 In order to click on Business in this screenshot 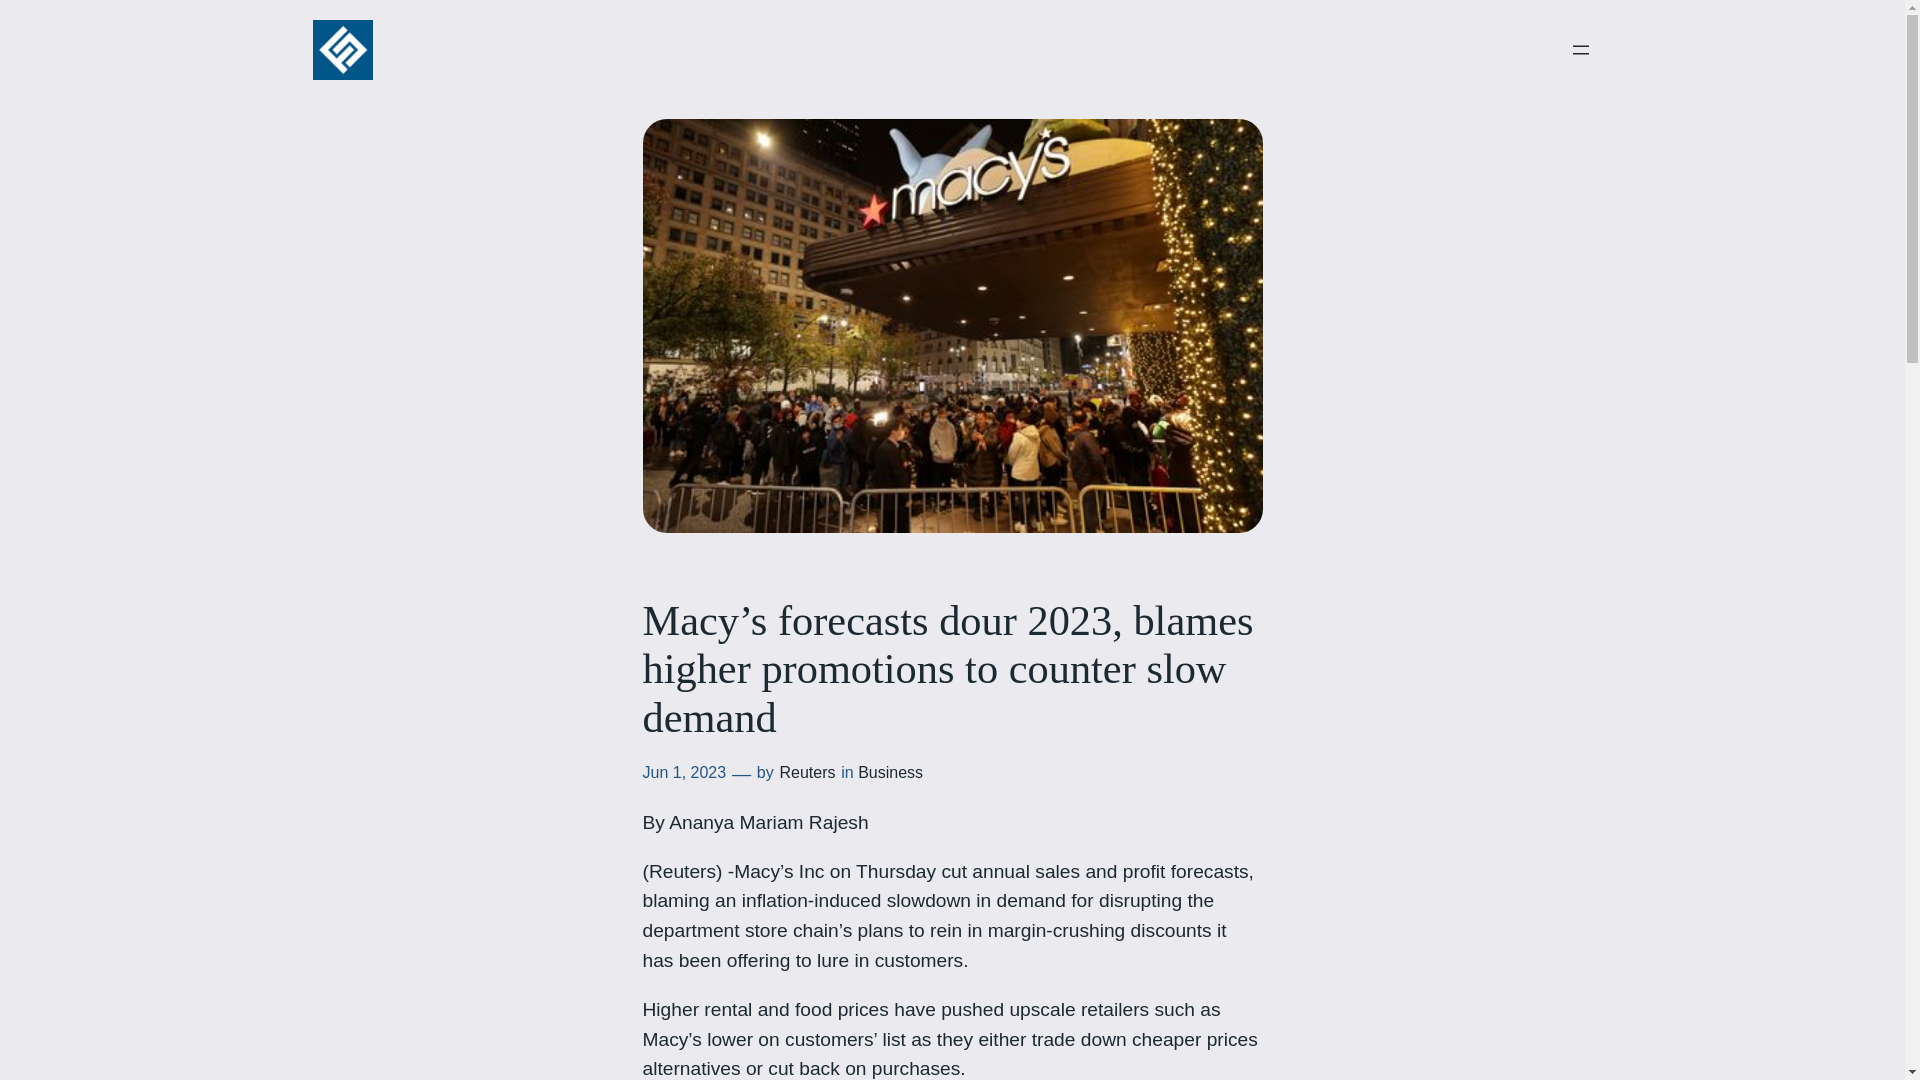, I will do `click(890, 772)`.